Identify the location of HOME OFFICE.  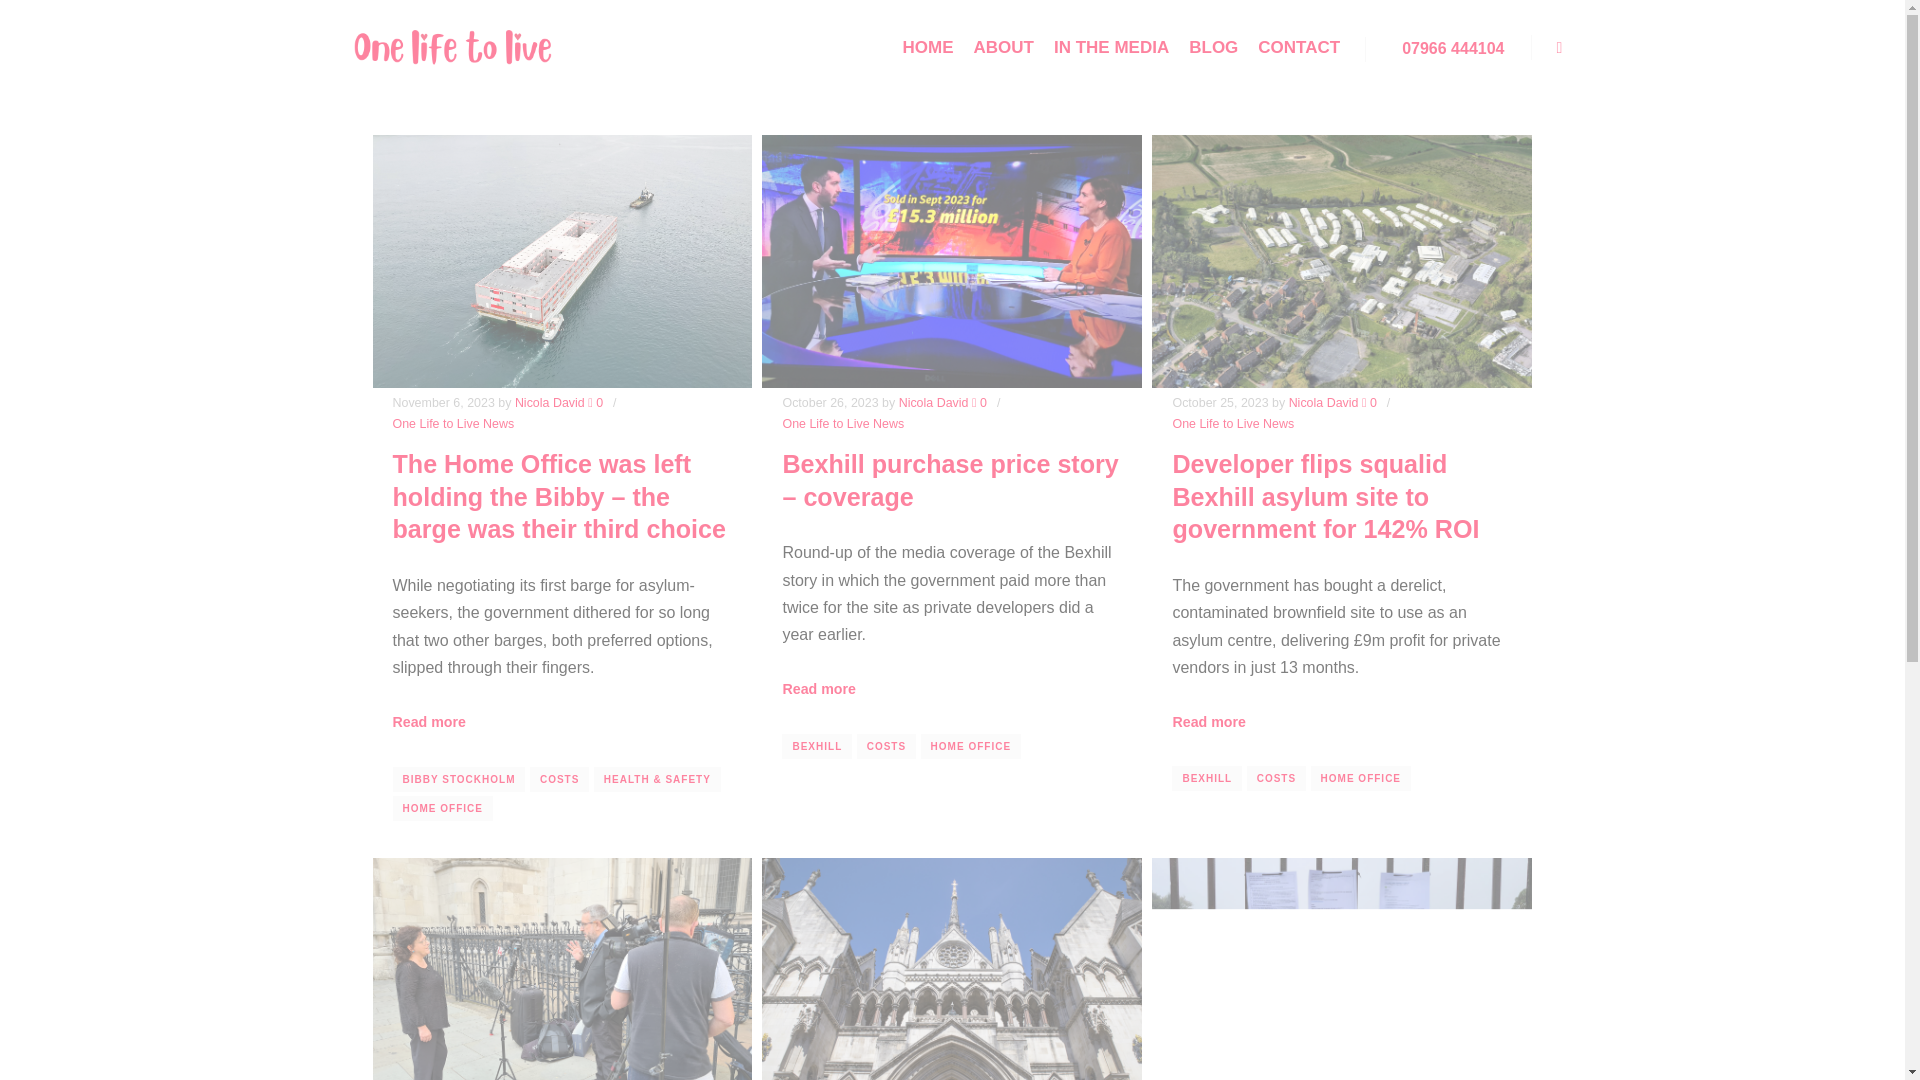
(971, 746).